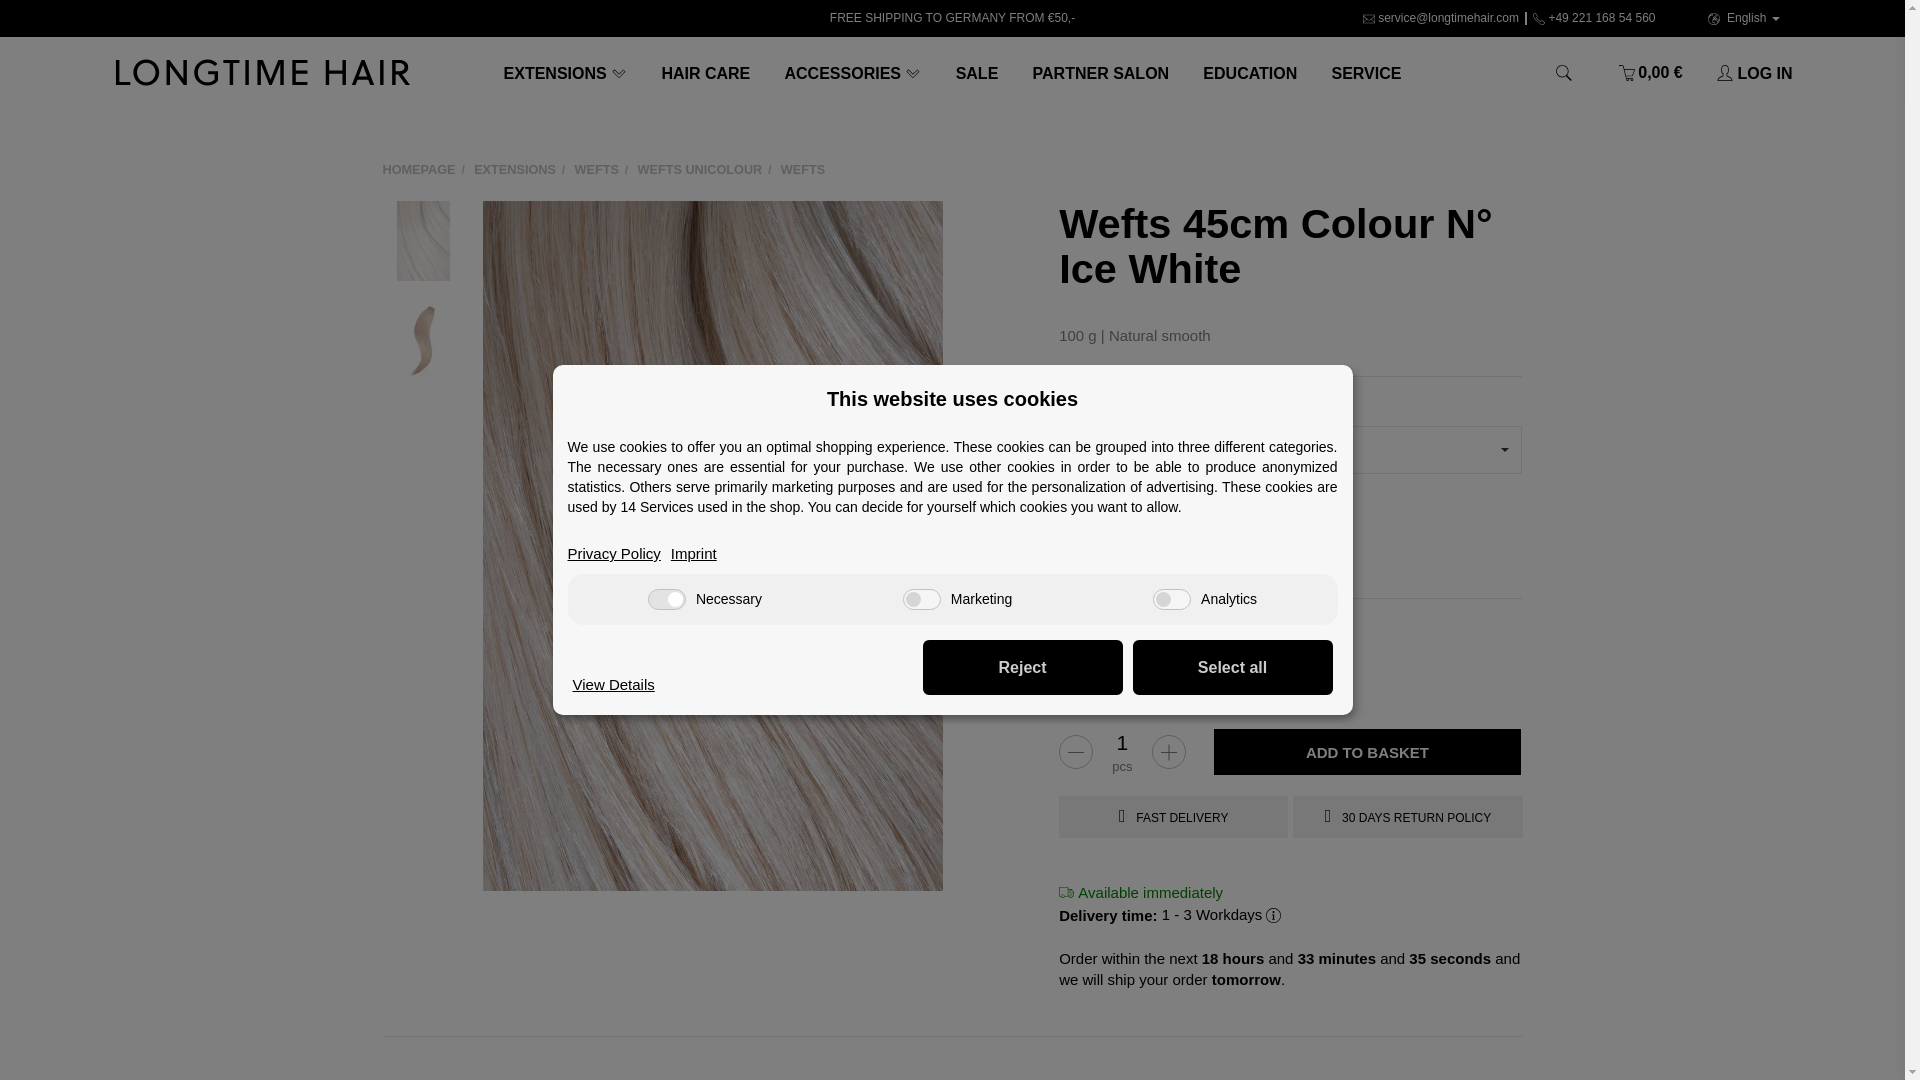 The width and height of the screenshot is (1920, 1080). I want to click on on, so click(1172, 599).